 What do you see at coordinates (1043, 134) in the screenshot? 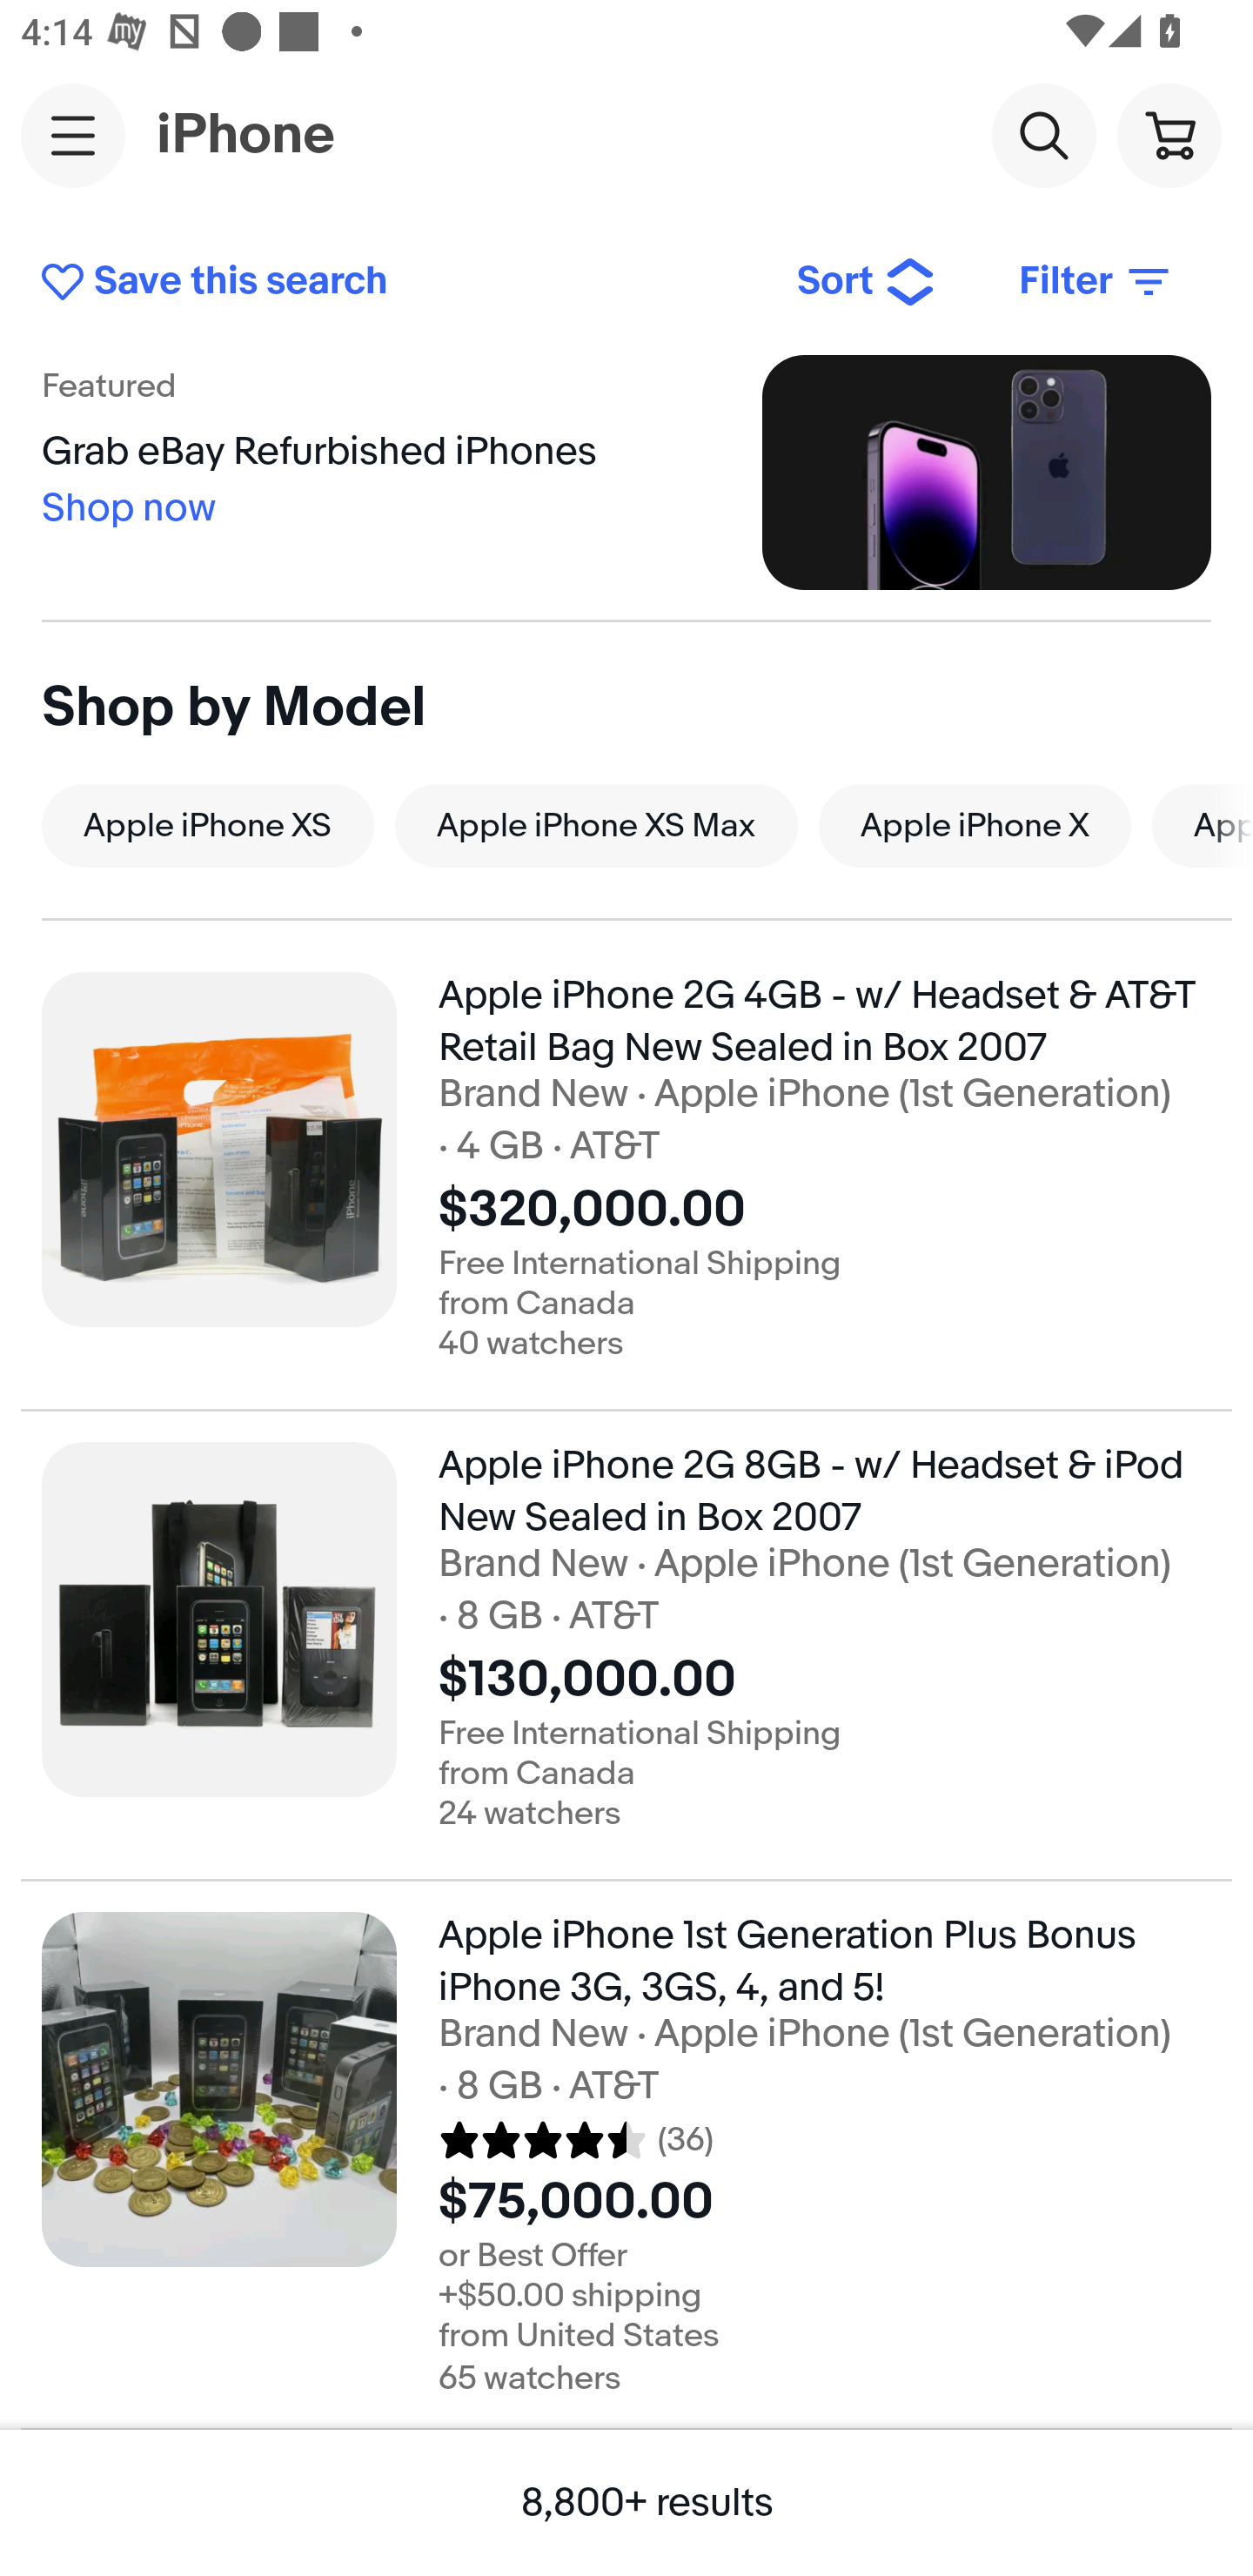
I see `Search` at bounding box center [1043, 134].